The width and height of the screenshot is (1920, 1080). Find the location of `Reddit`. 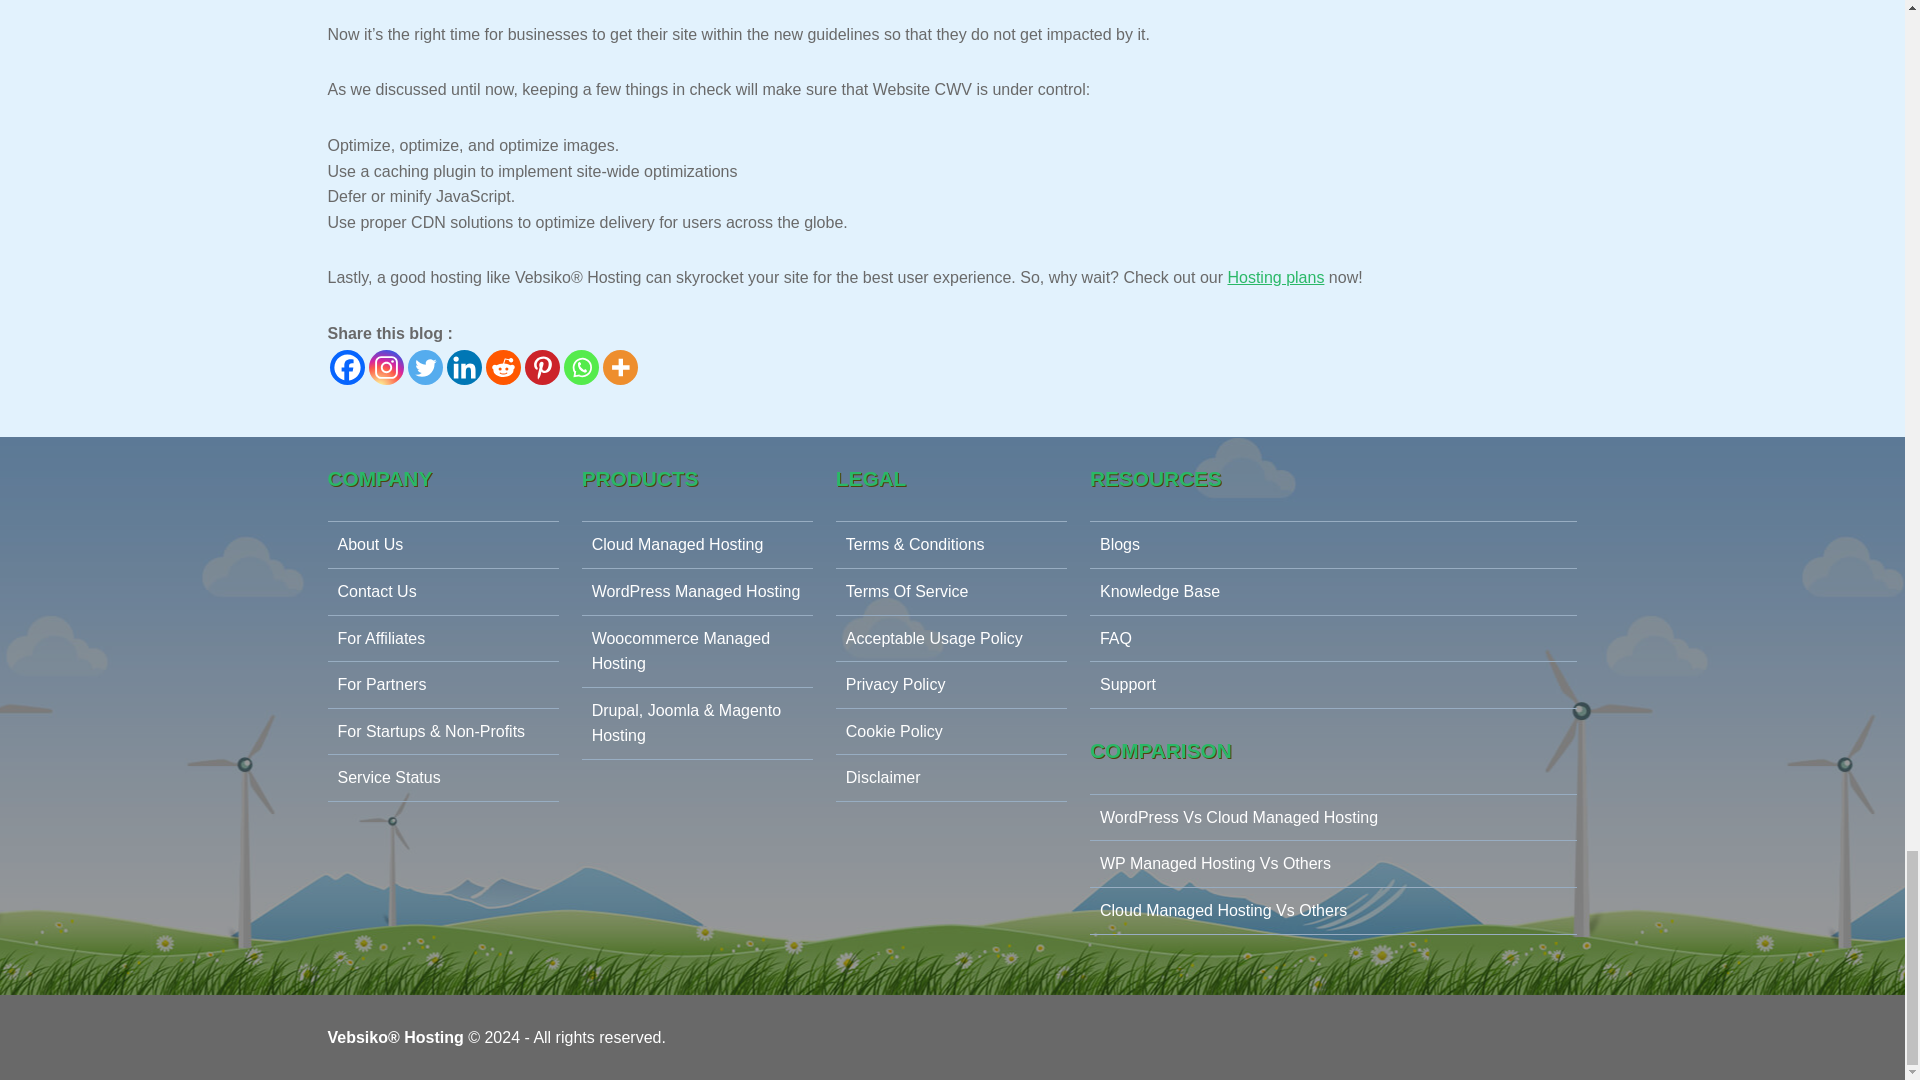

Reddit is located at coordinates (502, 366).